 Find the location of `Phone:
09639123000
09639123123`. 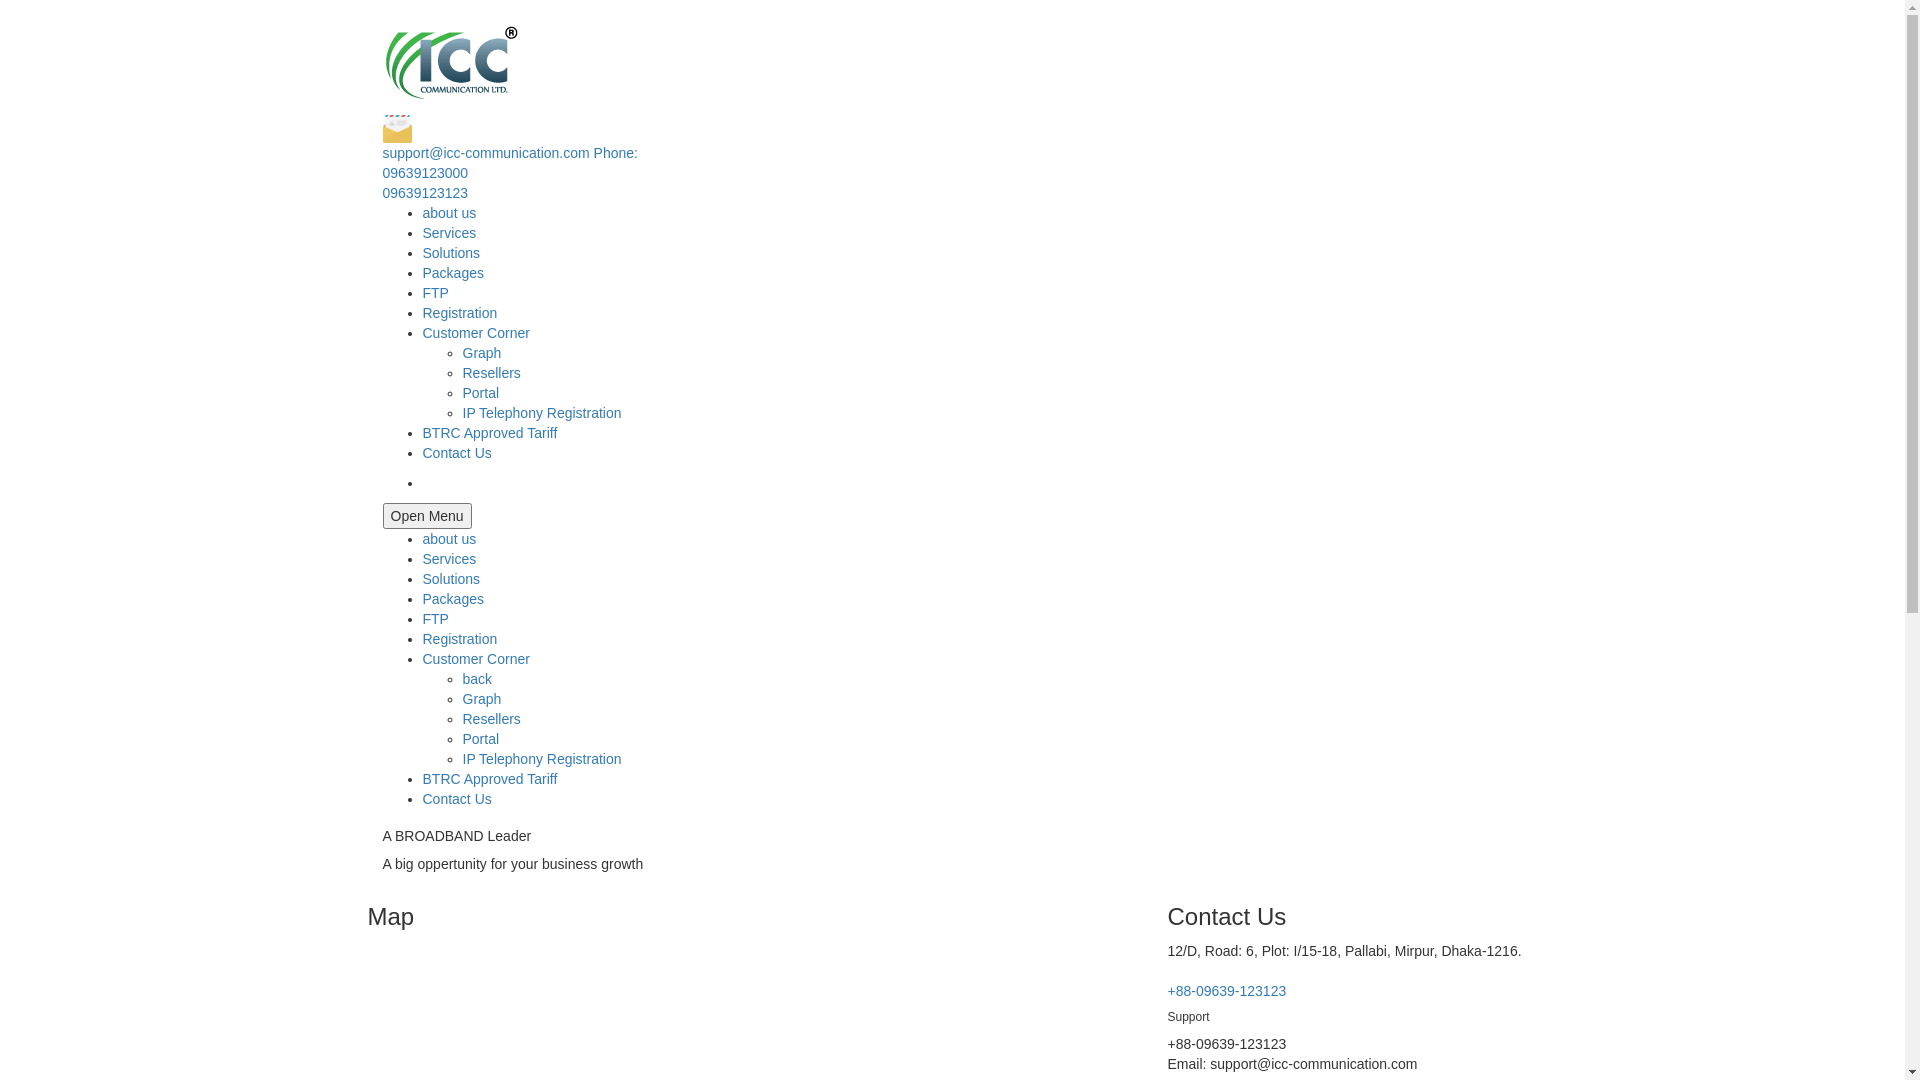

Phone:
09639123000
09639123123 is located at coordinates (510, 173).